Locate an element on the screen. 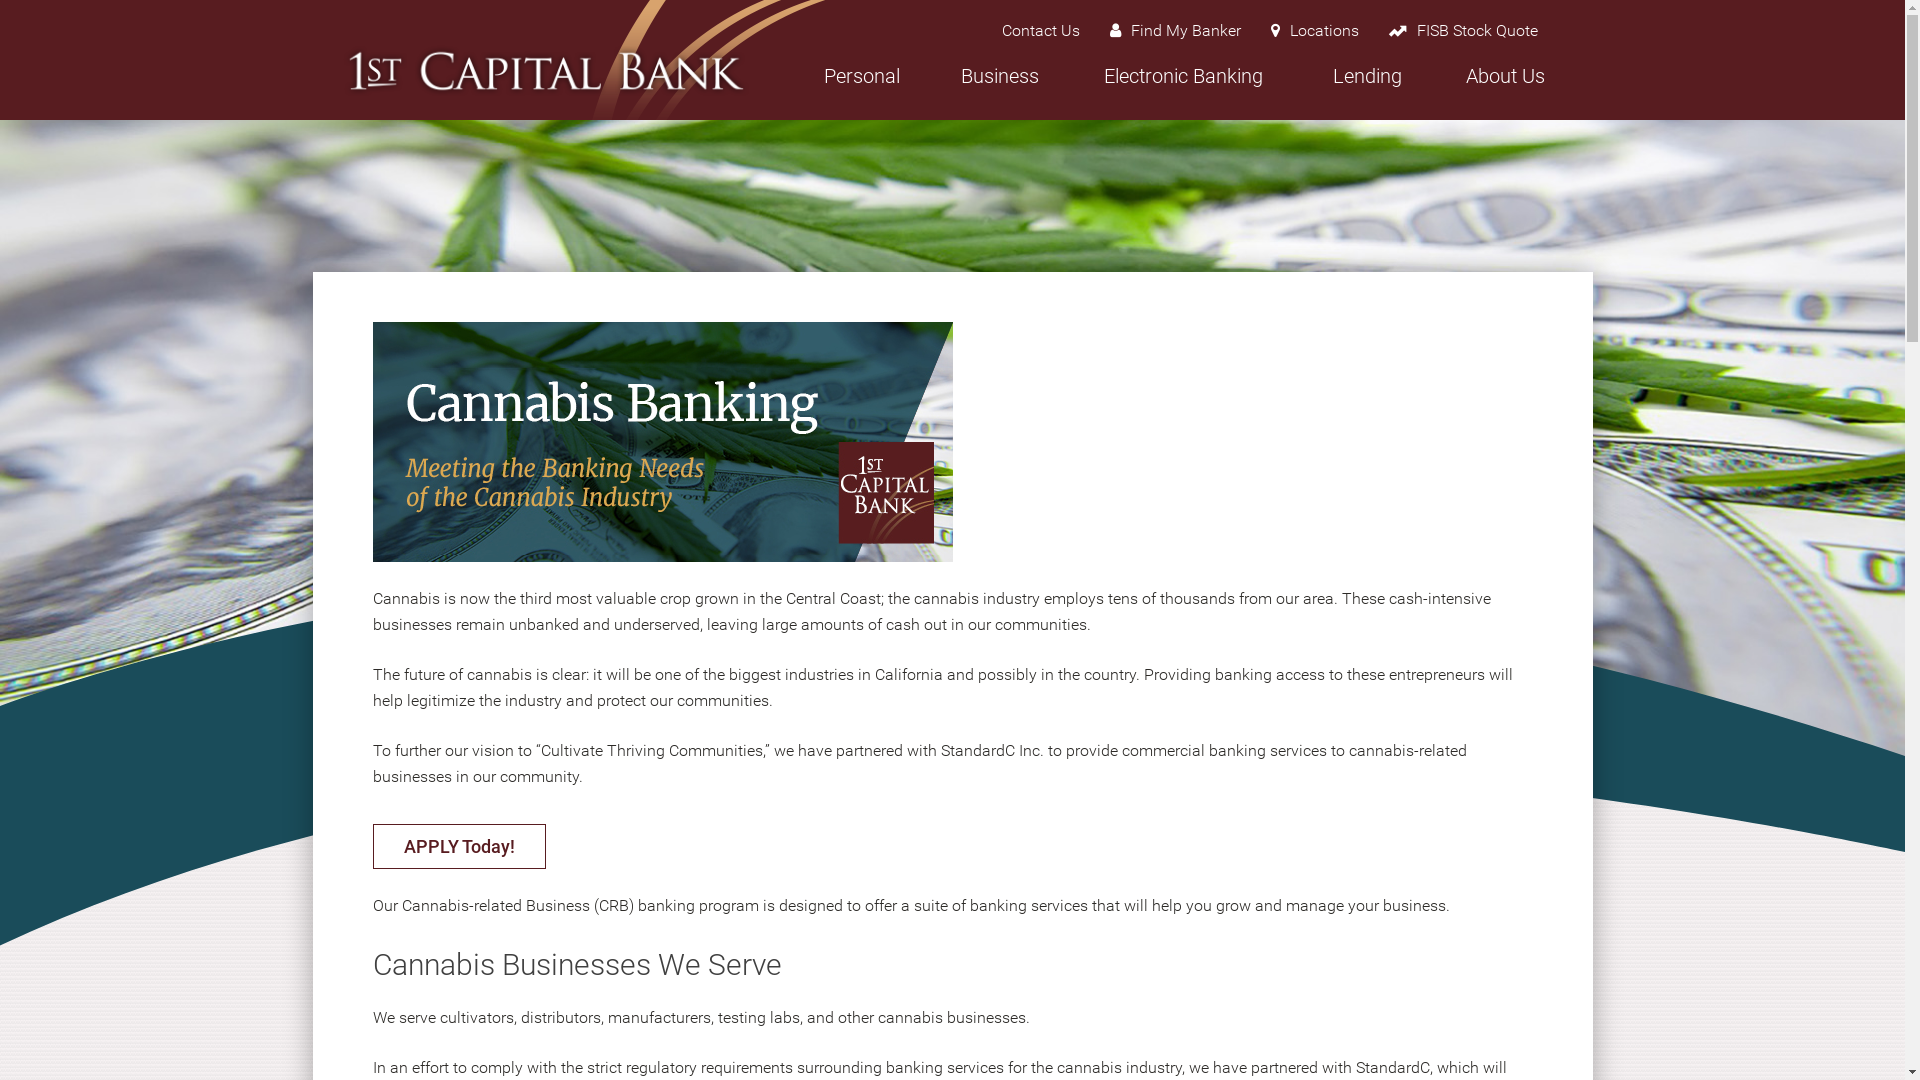  Lending is located at coordinates (1367, 88).